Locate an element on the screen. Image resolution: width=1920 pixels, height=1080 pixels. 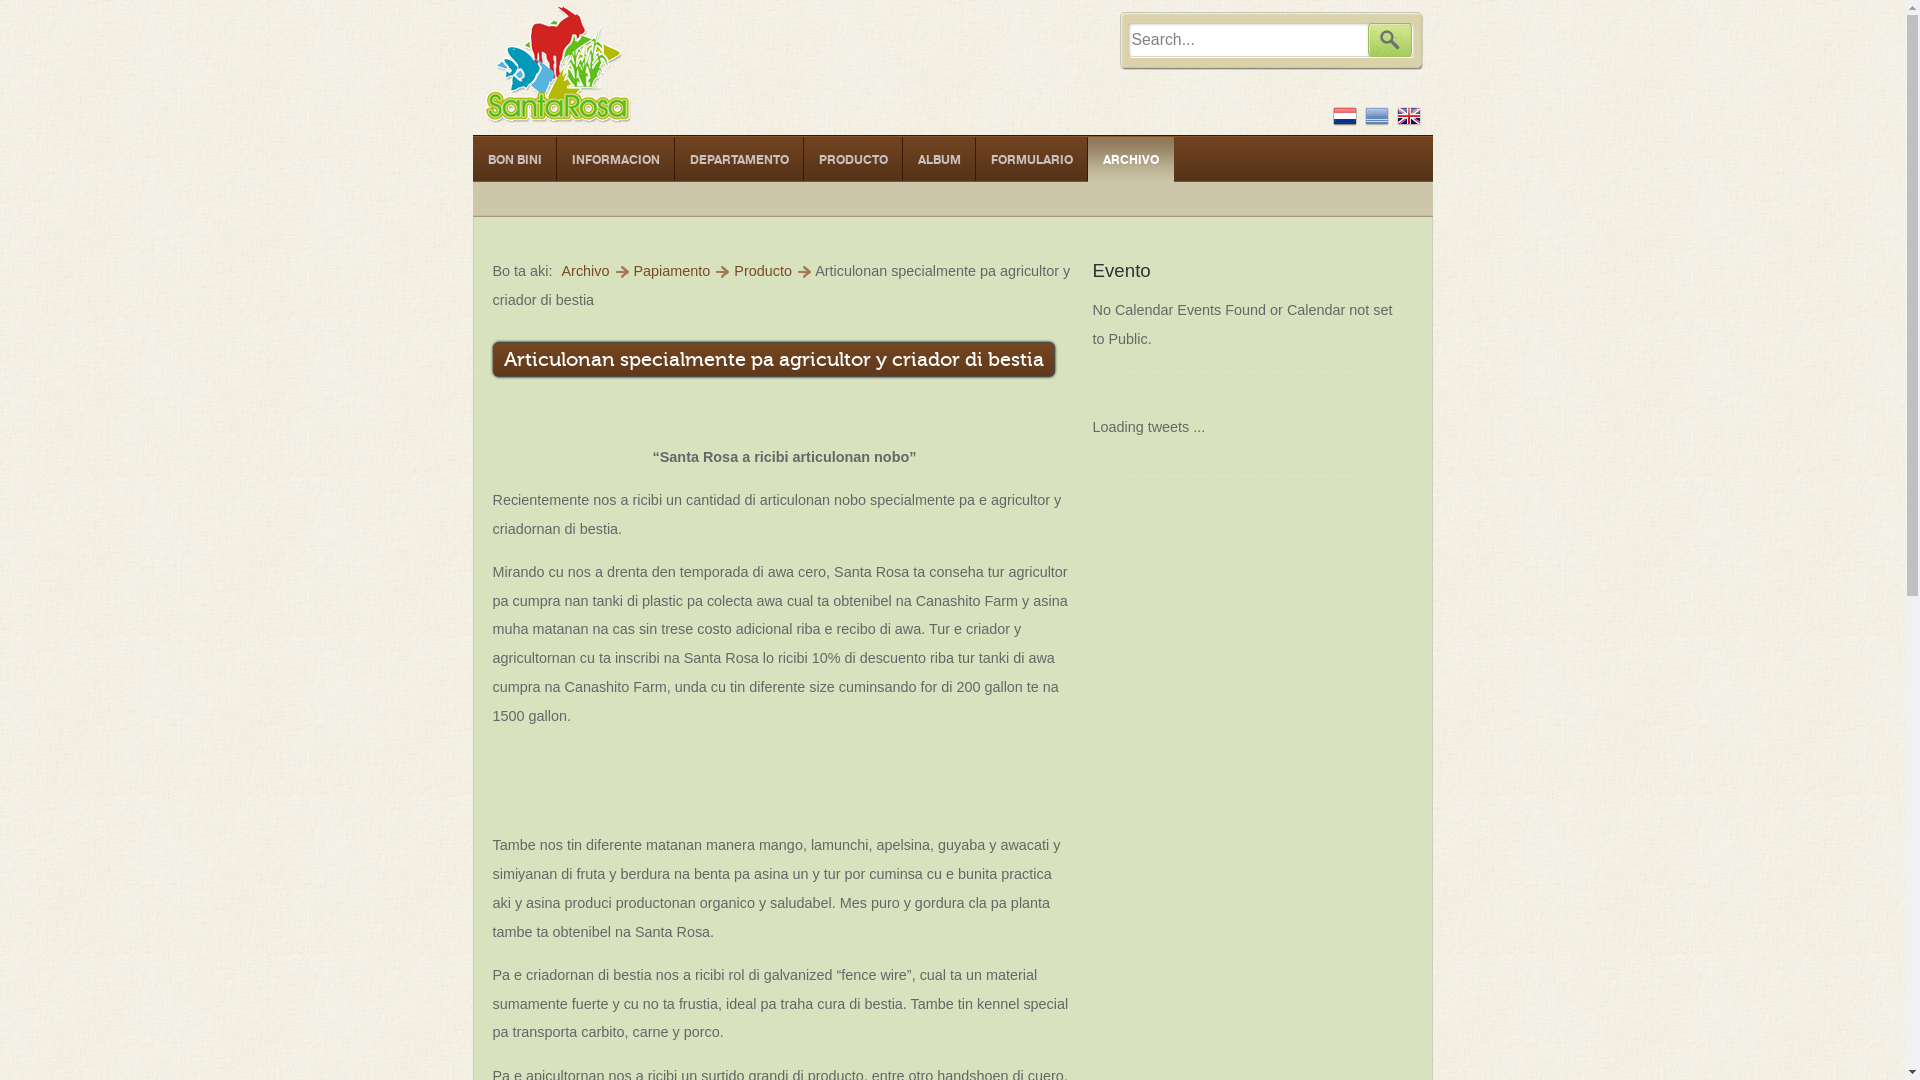
ARCHIVO is located at coordinates (1131, 160).